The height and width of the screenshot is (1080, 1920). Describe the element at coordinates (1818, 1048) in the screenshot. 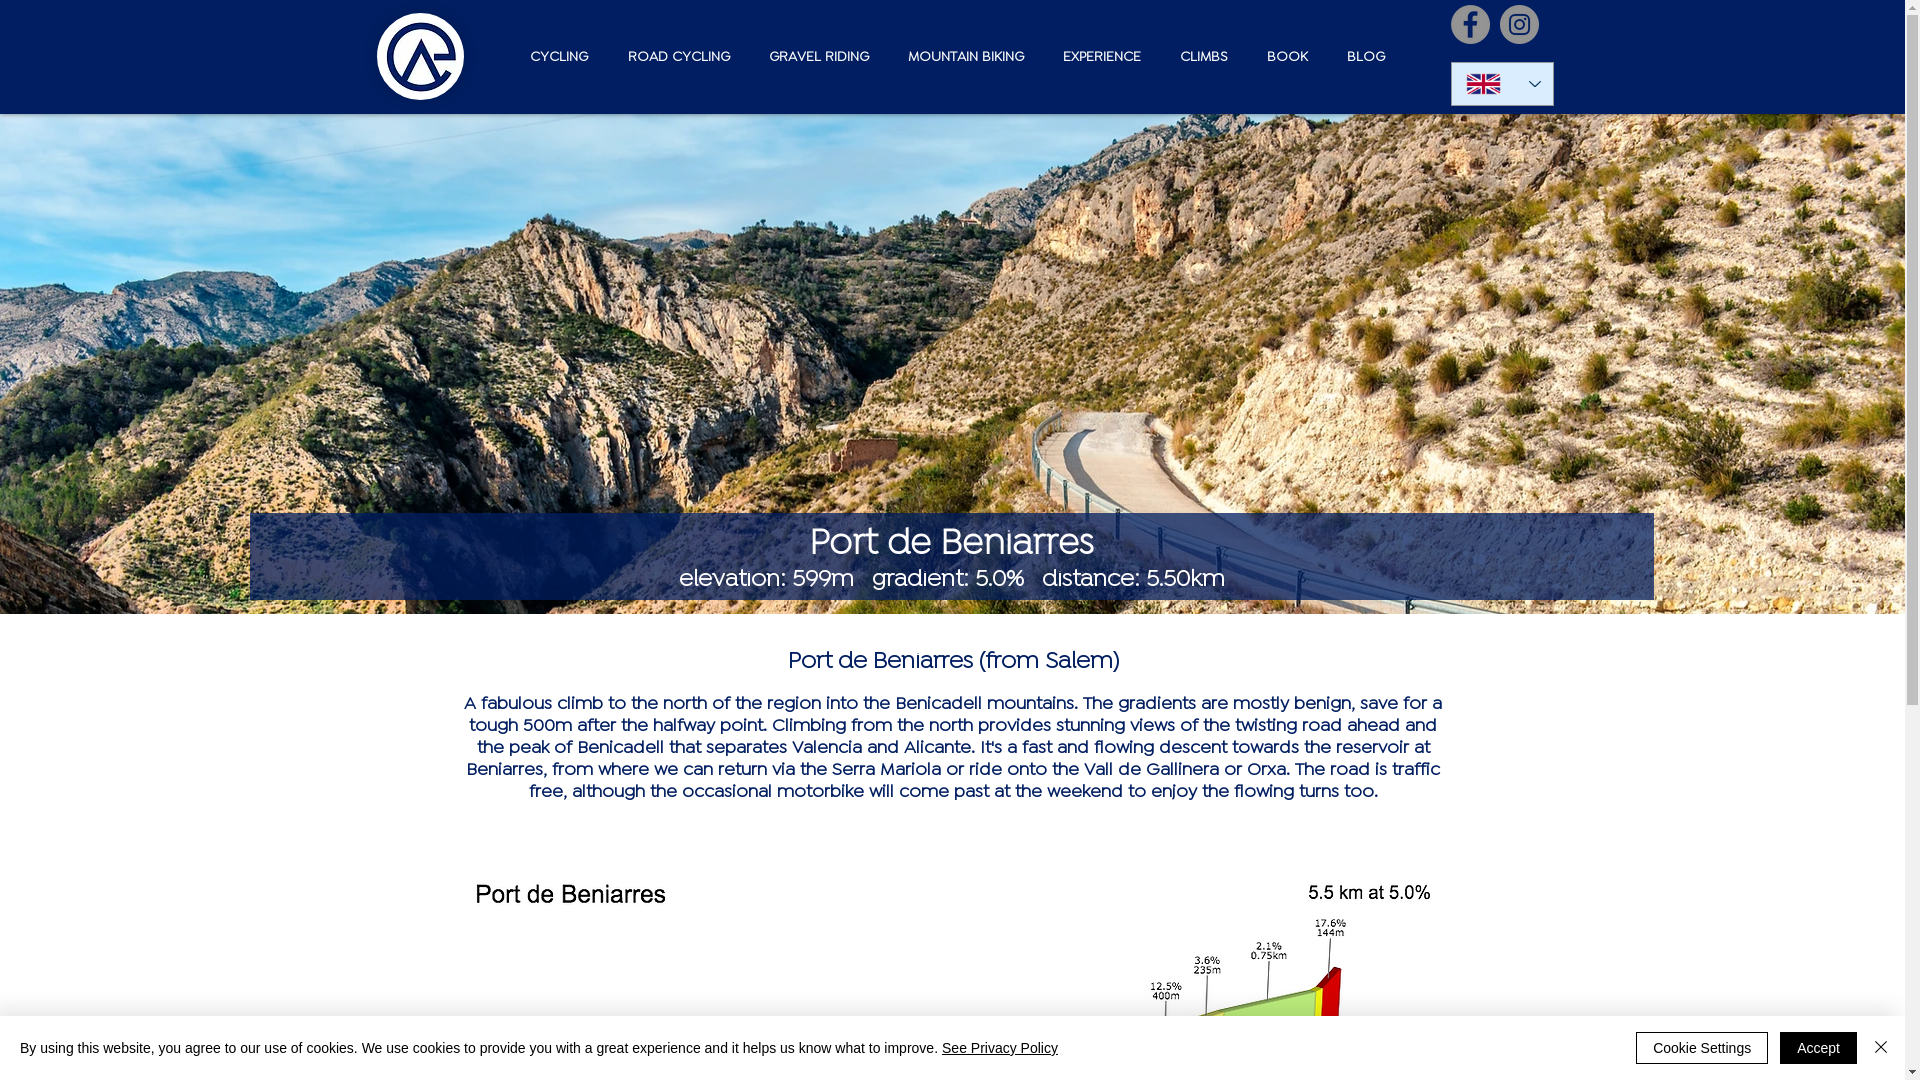

I see `Accept` at that location.